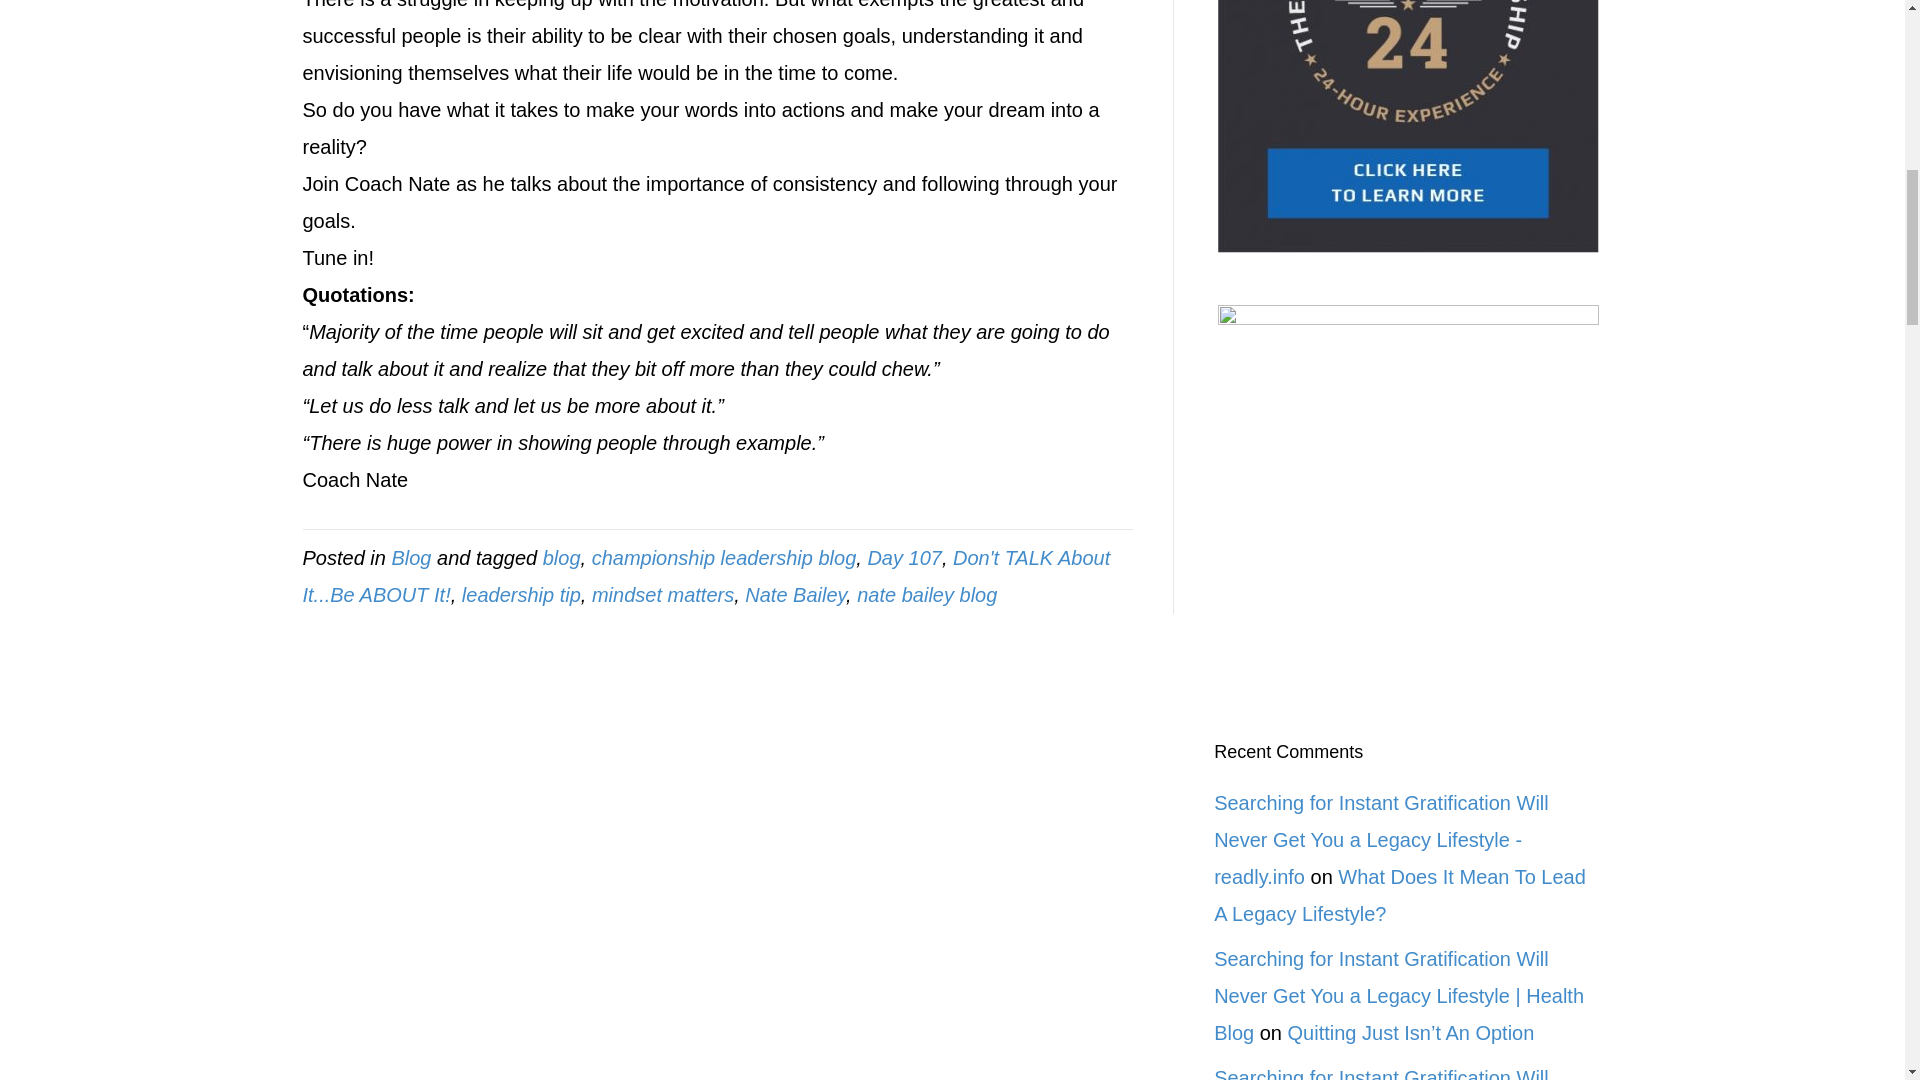 The image size is (1920, 1080). I want to click on nate bailey blog, so click(926, 594).